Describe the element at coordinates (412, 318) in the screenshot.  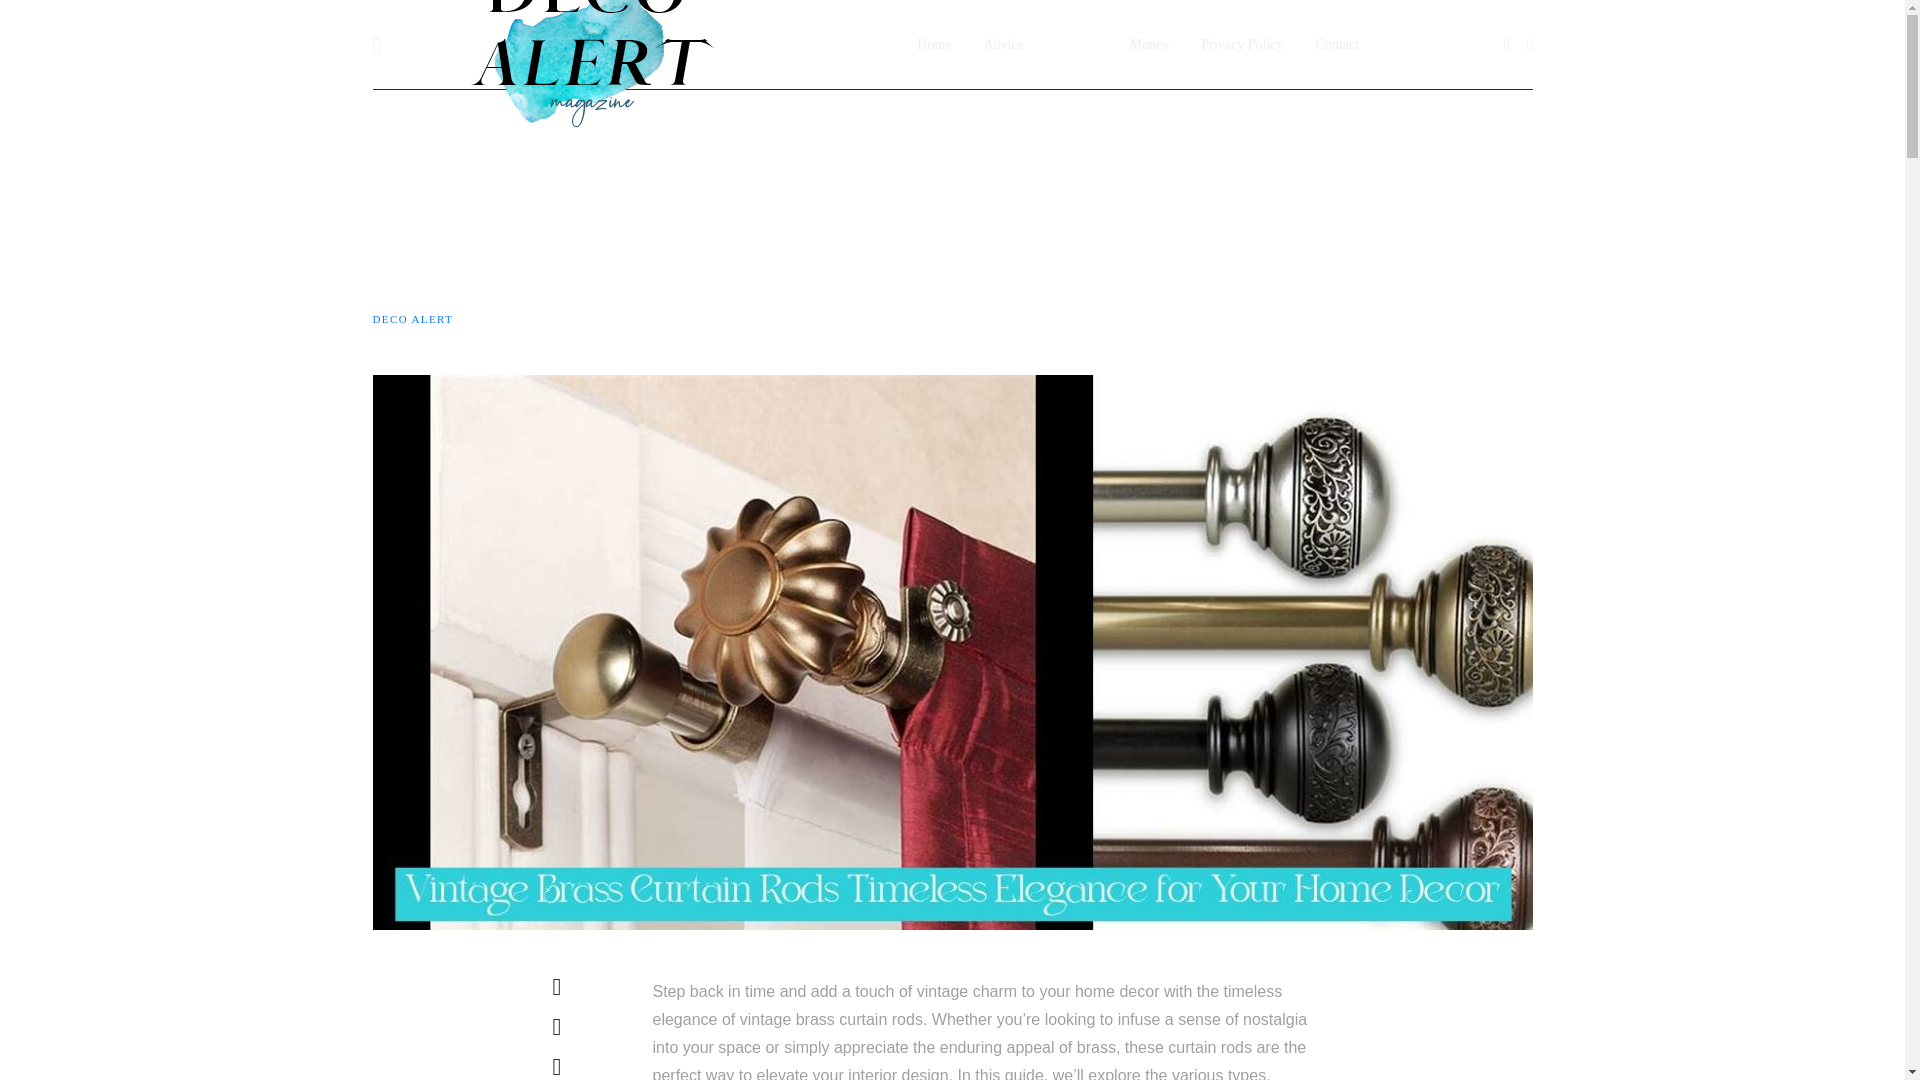
I see `DECO ALERT` at that location.